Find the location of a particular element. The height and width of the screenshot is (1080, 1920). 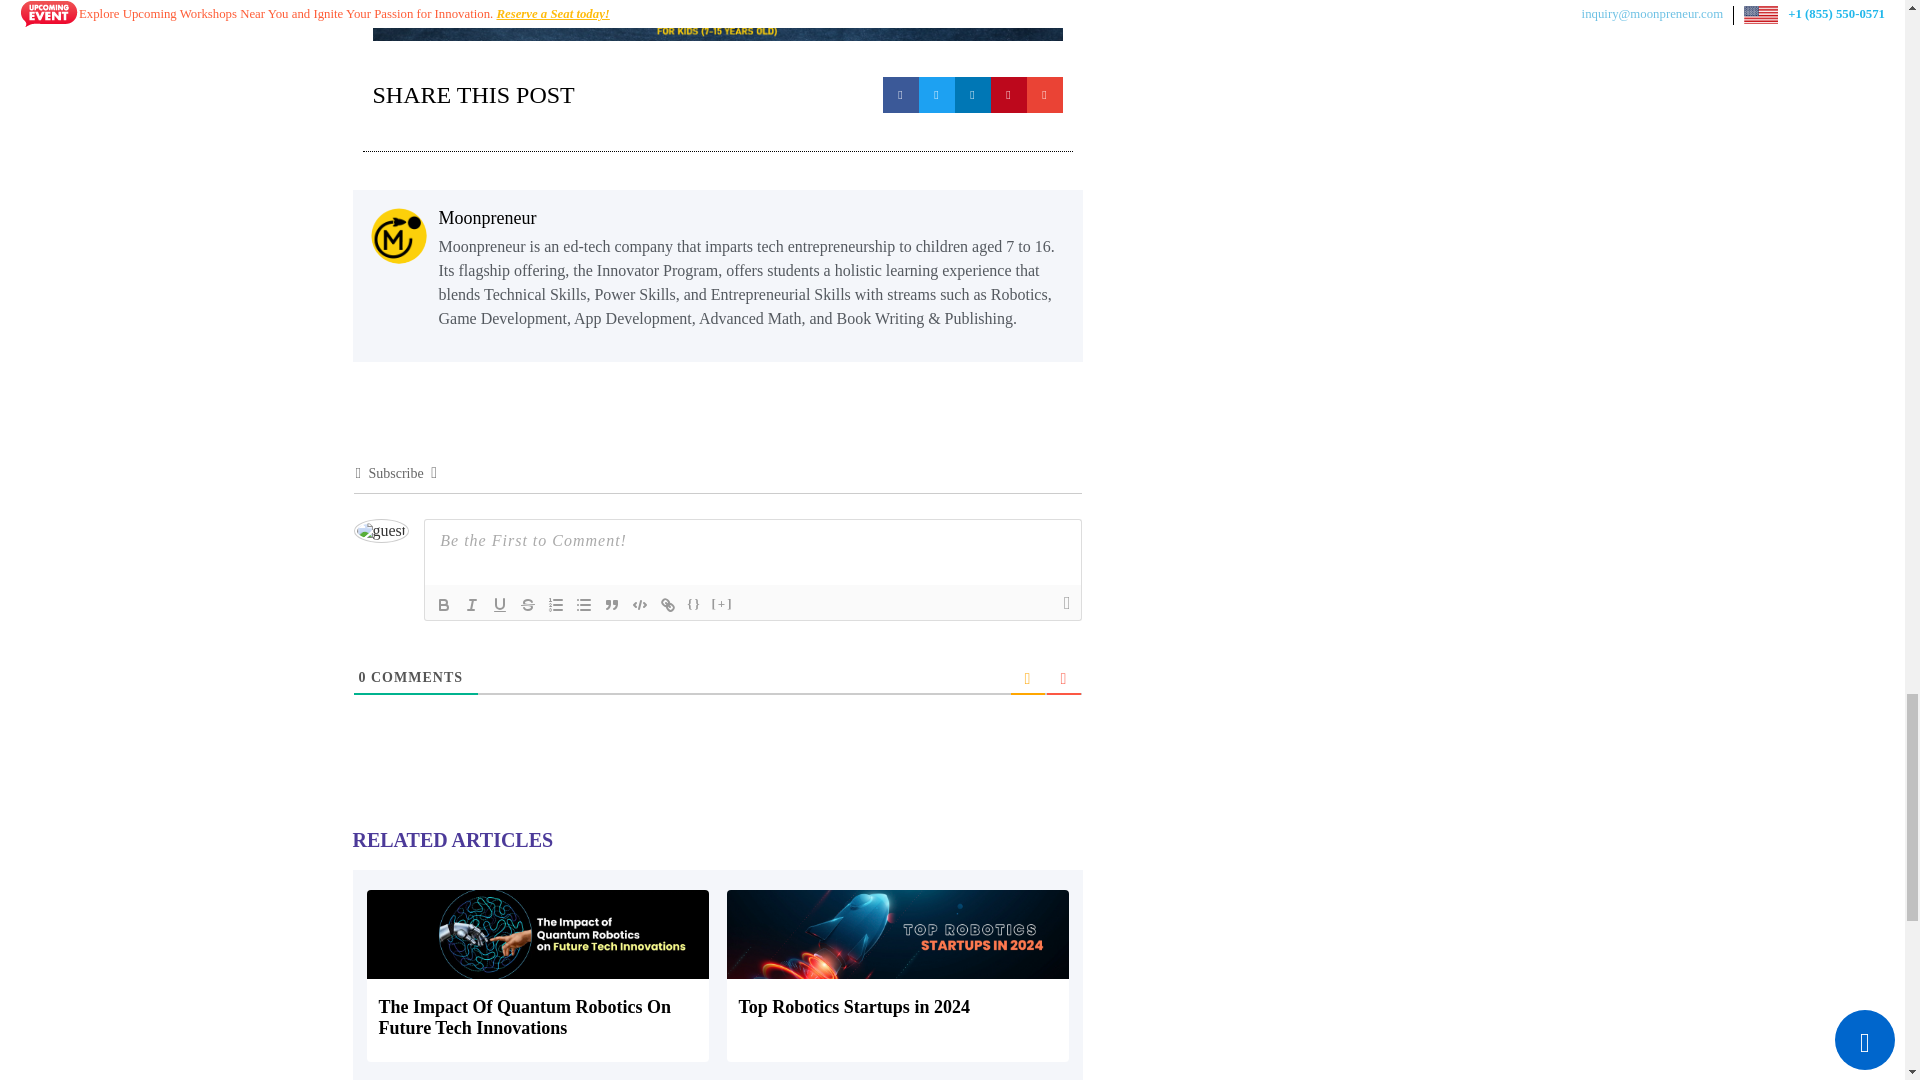

Bold is located at coordinates (444, 604).